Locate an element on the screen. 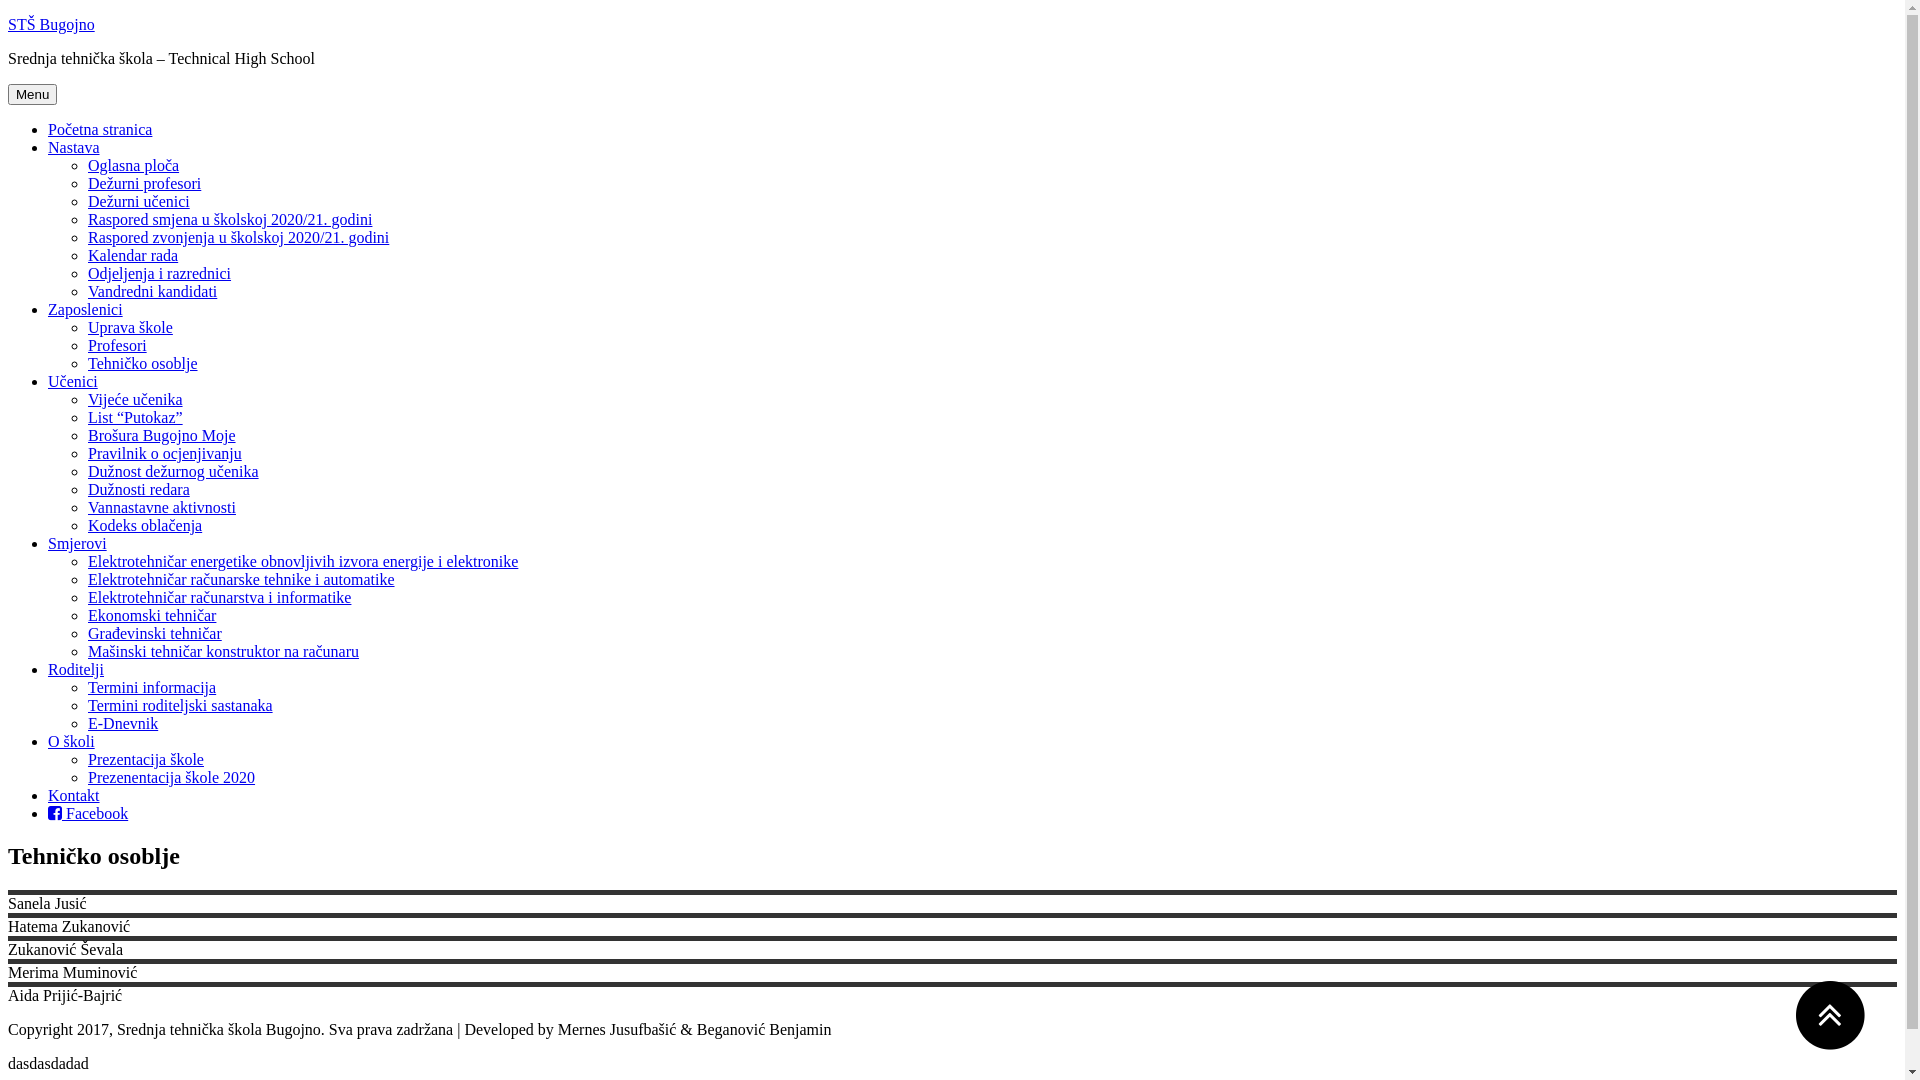 The image size is (1920, 1080). Kontakt is located at coordinates (74, 796).